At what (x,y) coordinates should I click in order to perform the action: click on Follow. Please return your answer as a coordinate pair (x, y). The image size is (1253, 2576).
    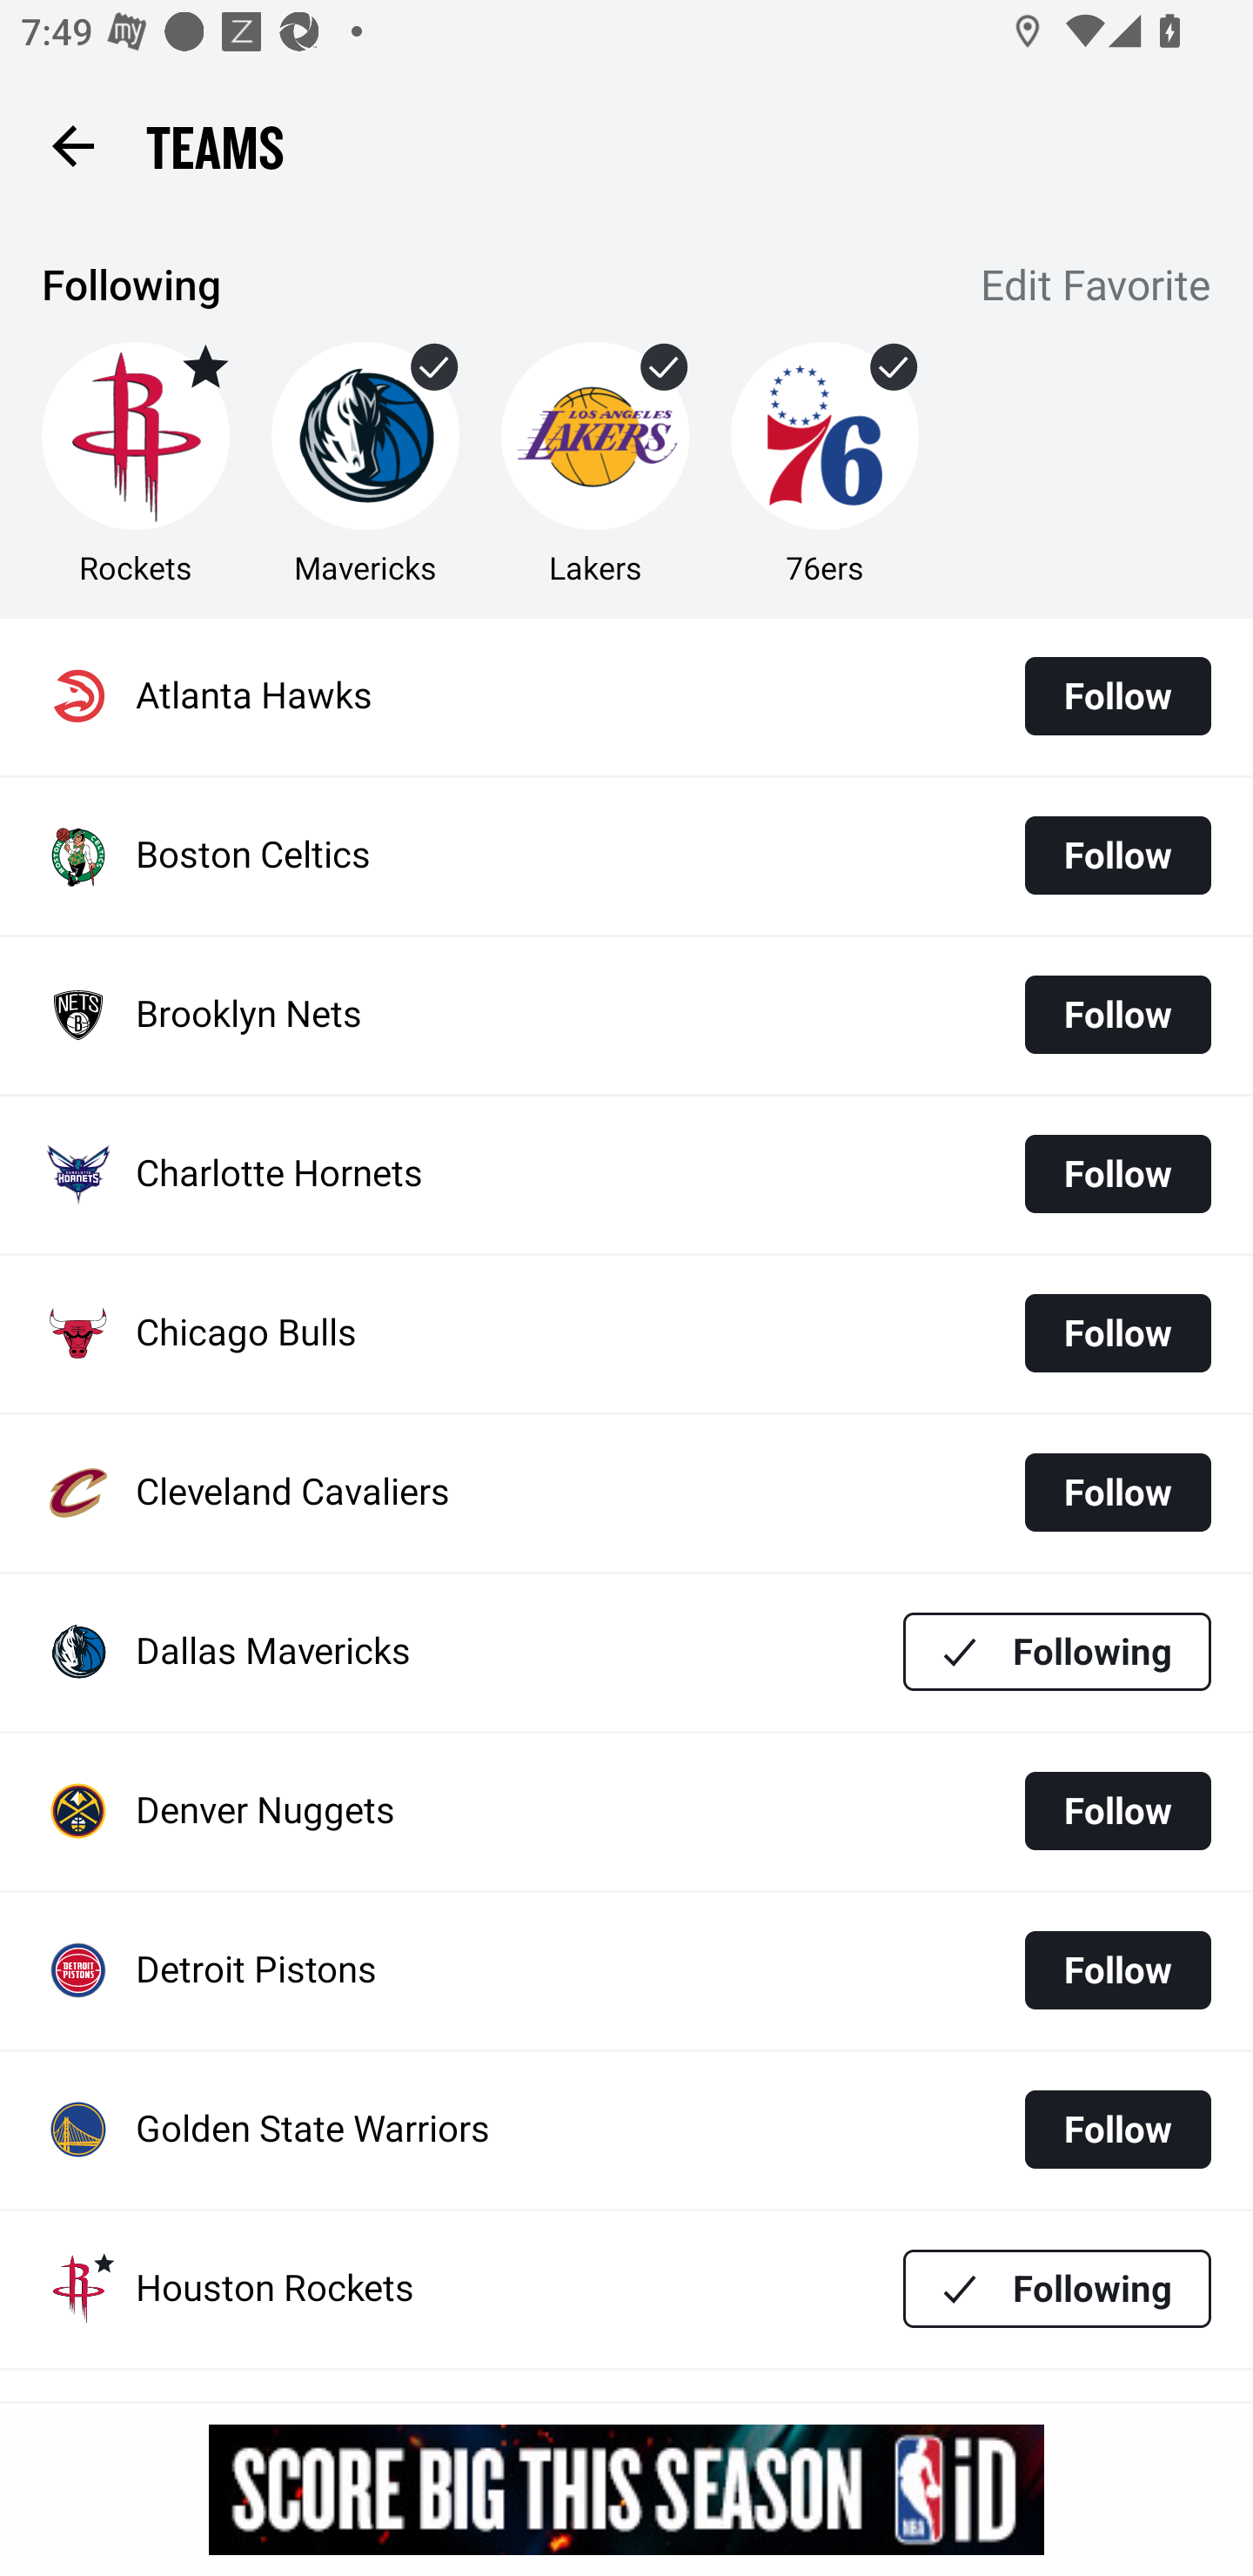
    Looking at the image, I should click on (1117, 1492).